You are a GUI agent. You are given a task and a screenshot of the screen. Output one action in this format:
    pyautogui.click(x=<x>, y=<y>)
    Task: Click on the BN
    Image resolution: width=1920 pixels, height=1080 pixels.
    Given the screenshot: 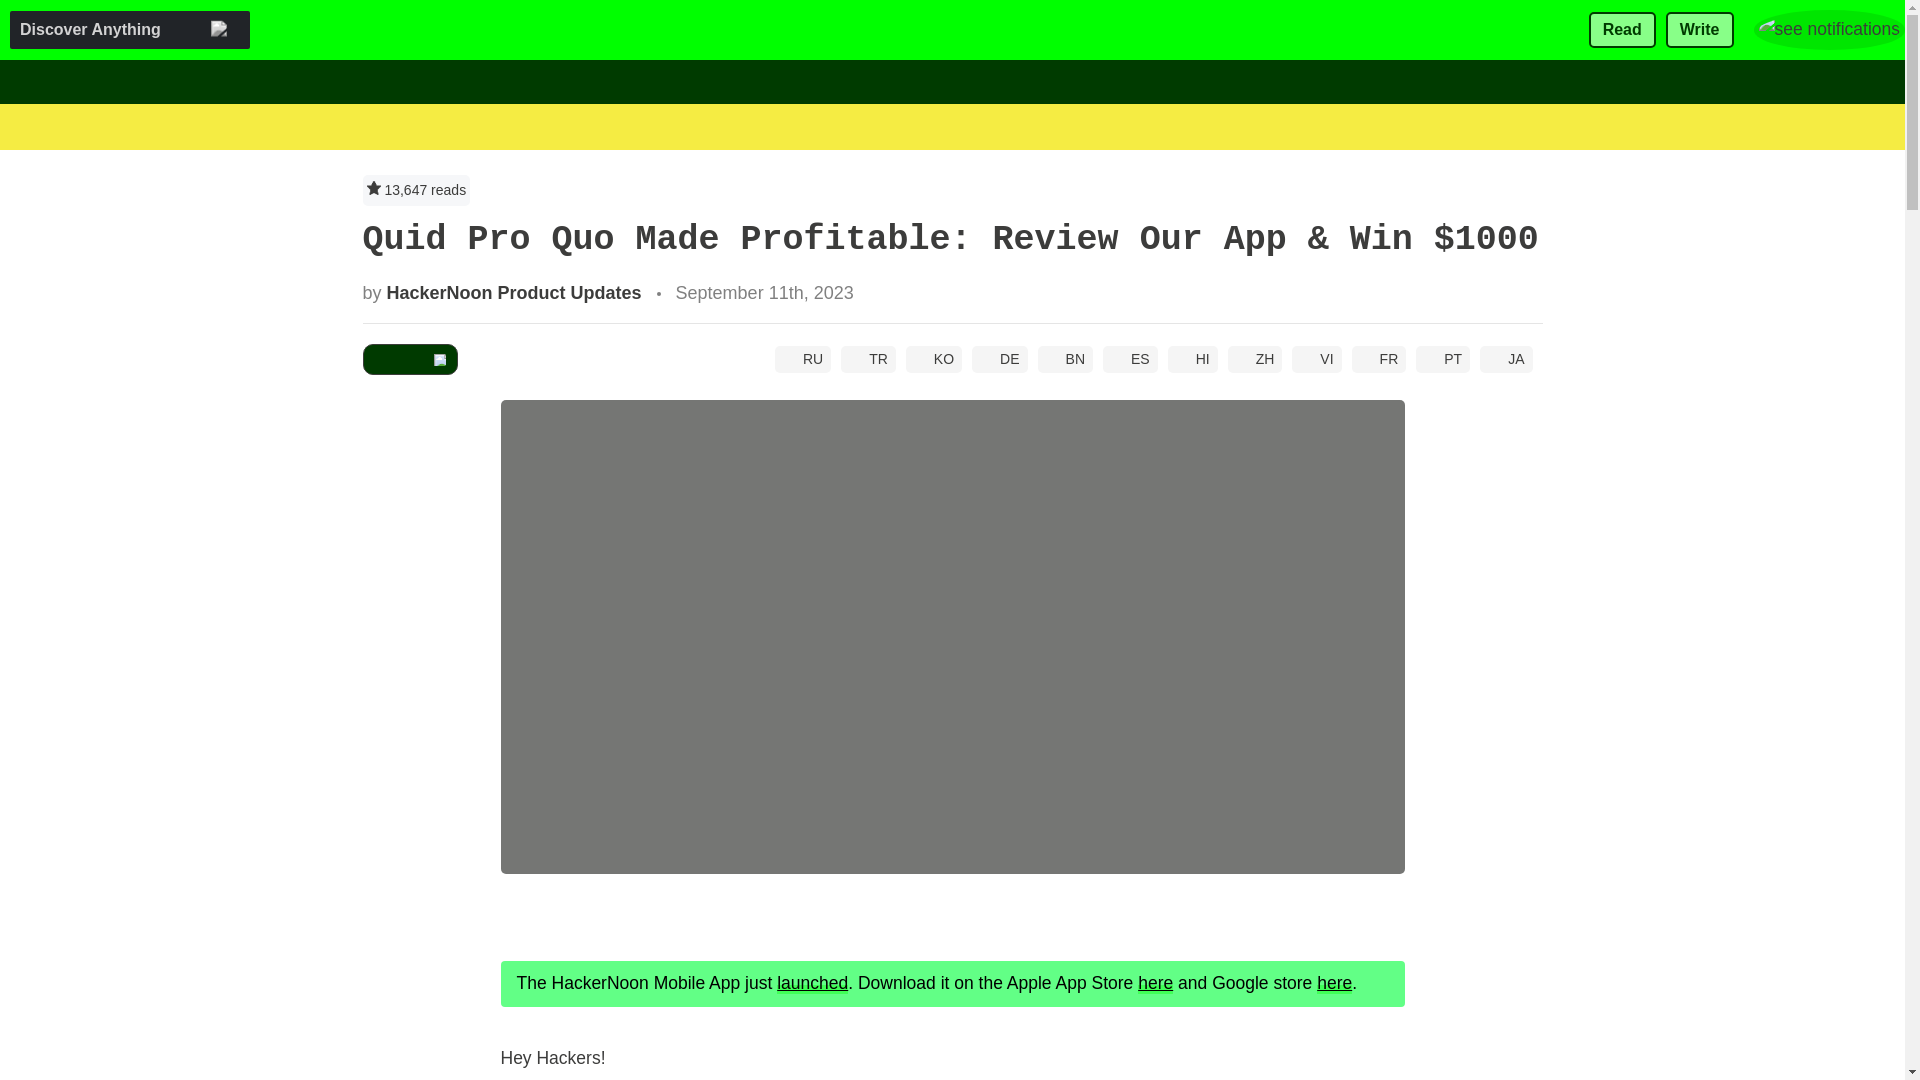 What is the action you would take?
    pyautogui.click(x=1065, y=358)
    